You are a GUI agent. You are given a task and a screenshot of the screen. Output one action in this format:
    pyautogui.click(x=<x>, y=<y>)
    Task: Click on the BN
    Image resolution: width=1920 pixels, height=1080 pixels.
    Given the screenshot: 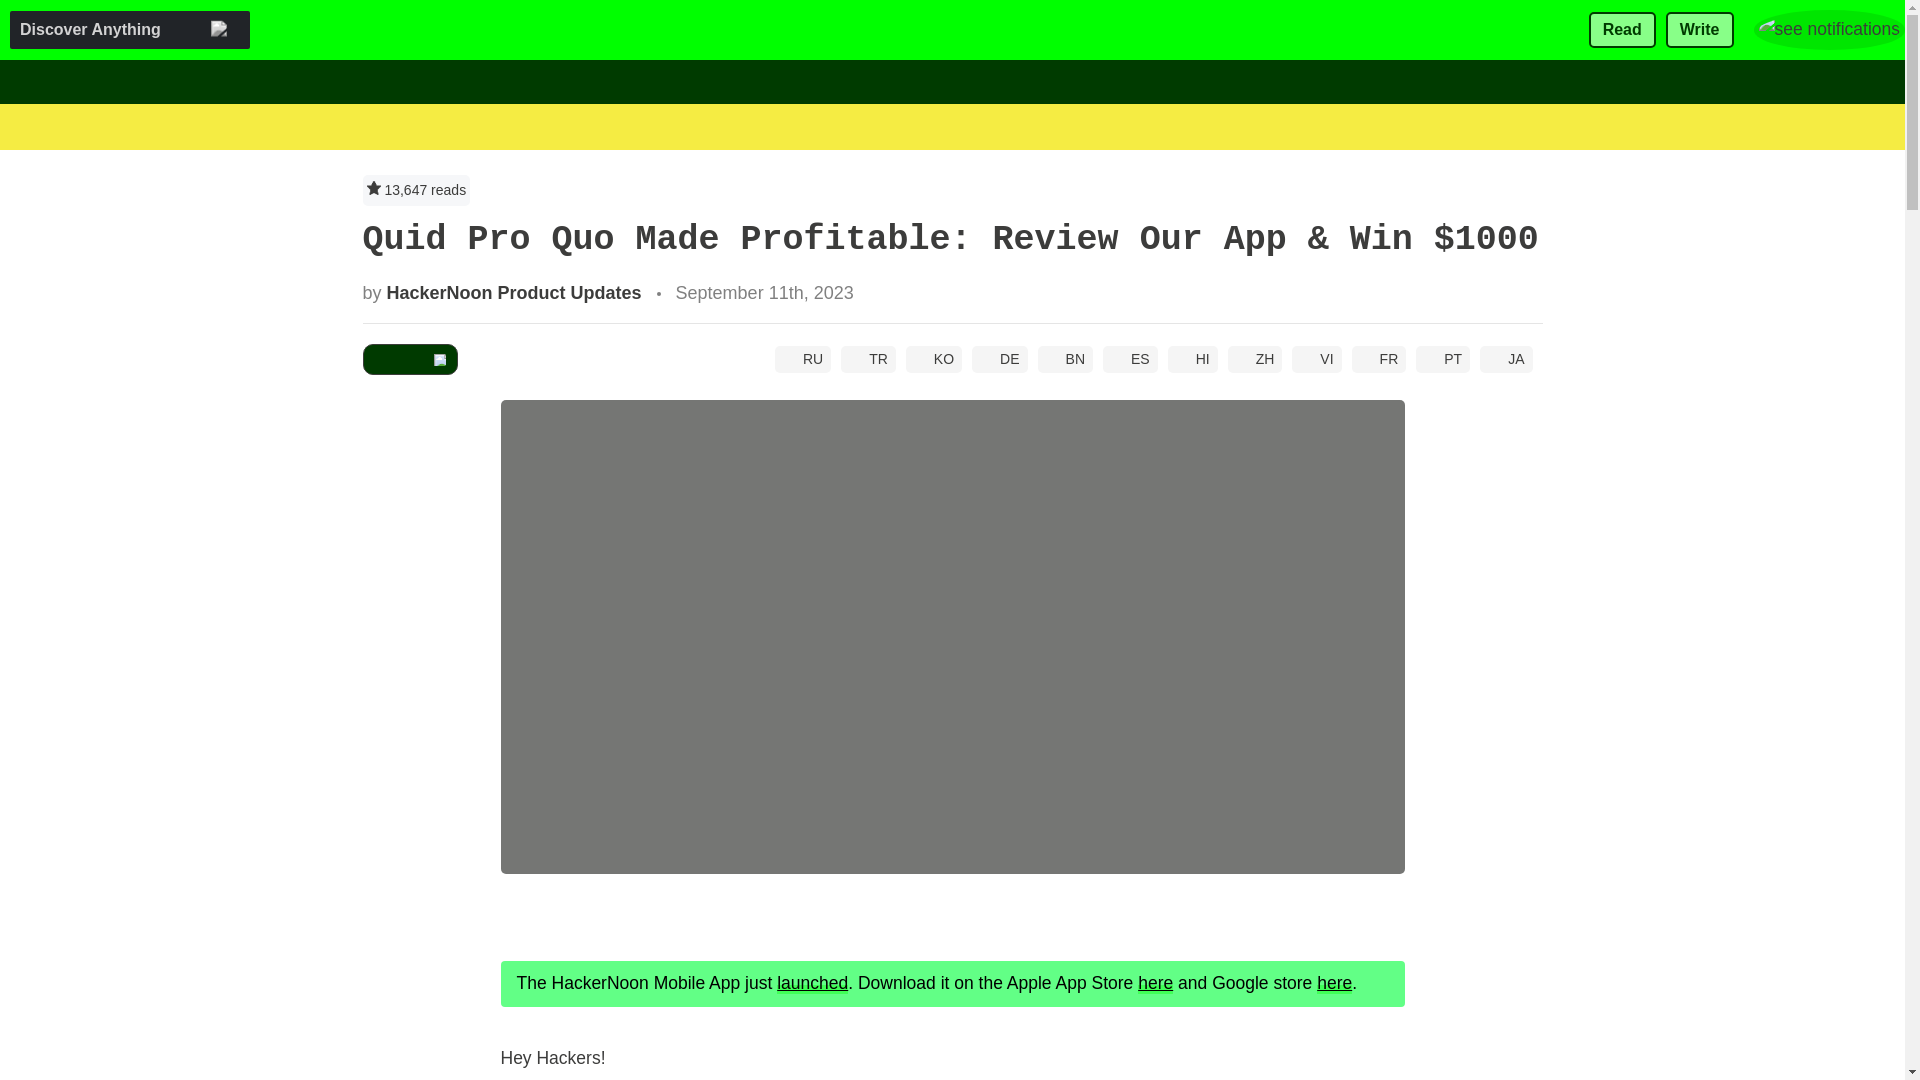 What is the action you would take?
    pyautogui.click(x=1065, y=358)
    